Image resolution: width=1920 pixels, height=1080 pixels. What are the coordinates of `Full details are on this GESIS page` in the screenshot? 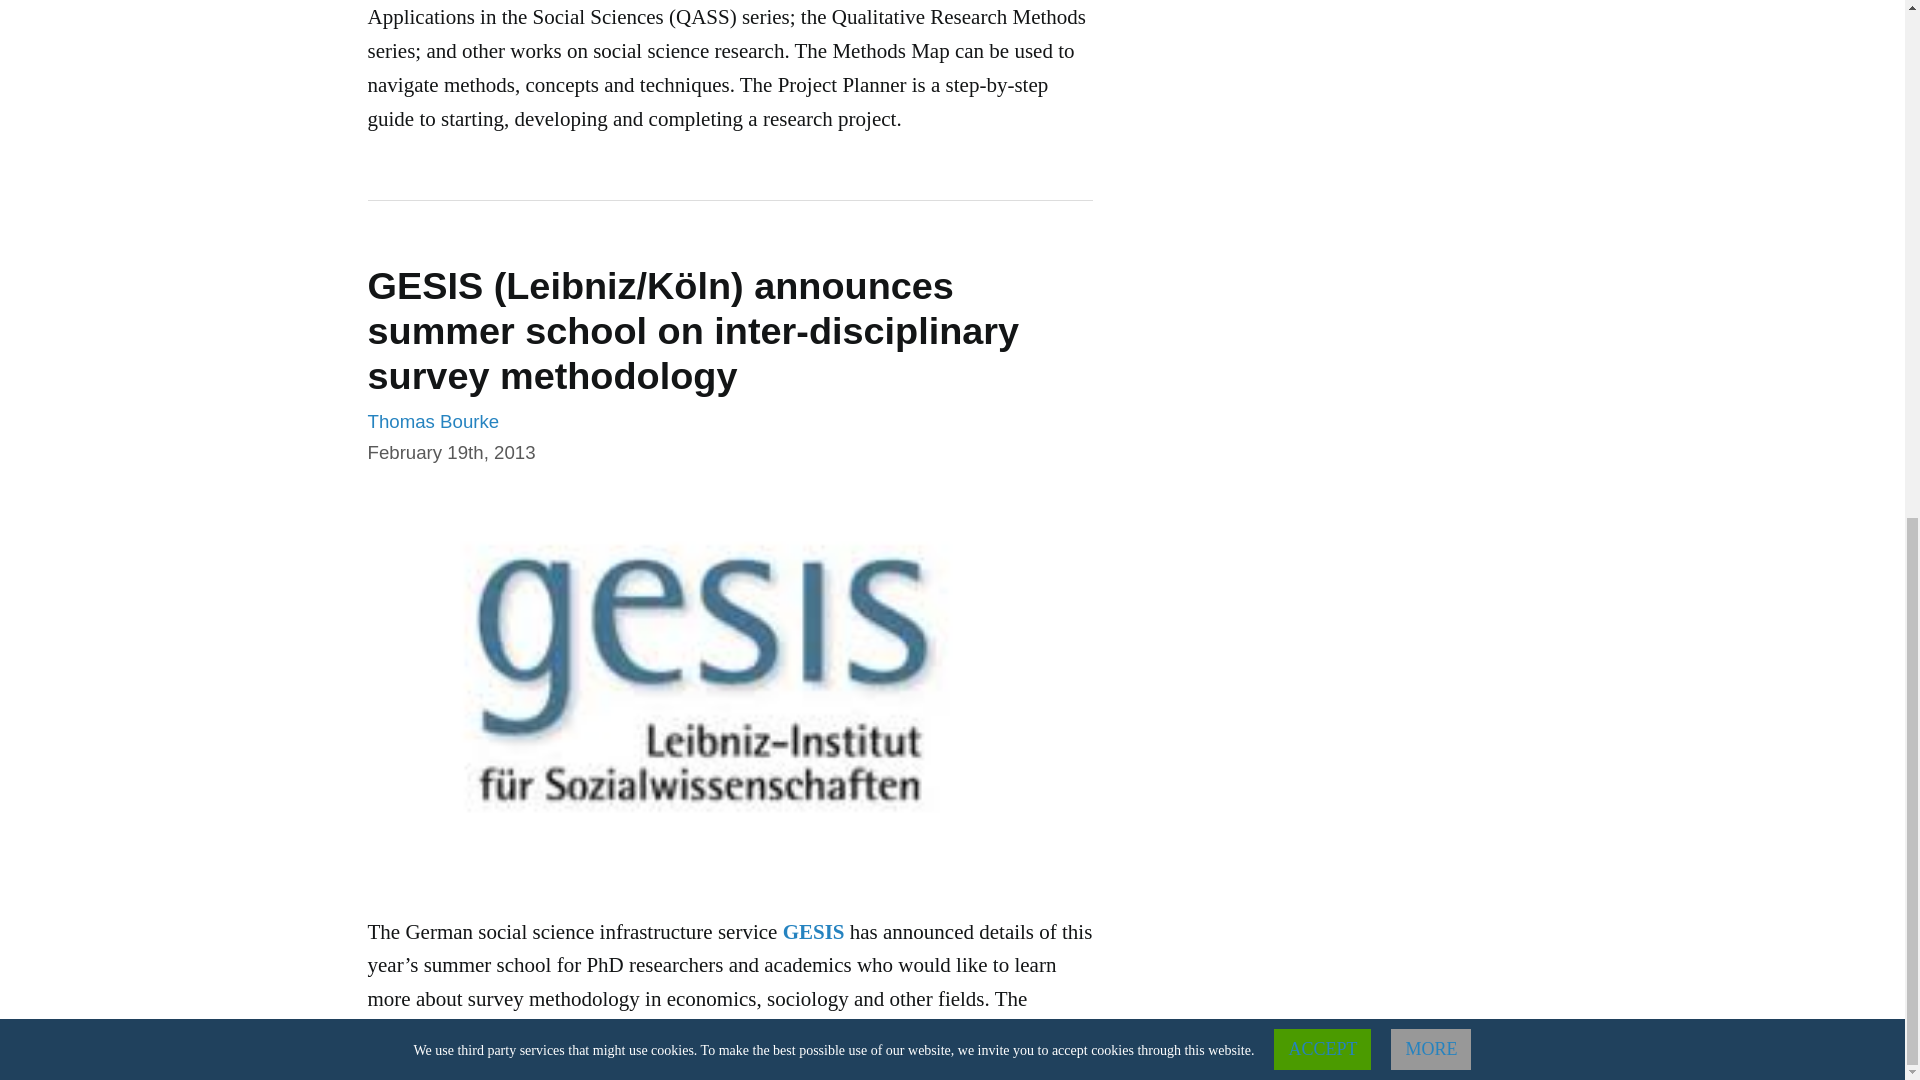 It's located at (844, 1032).